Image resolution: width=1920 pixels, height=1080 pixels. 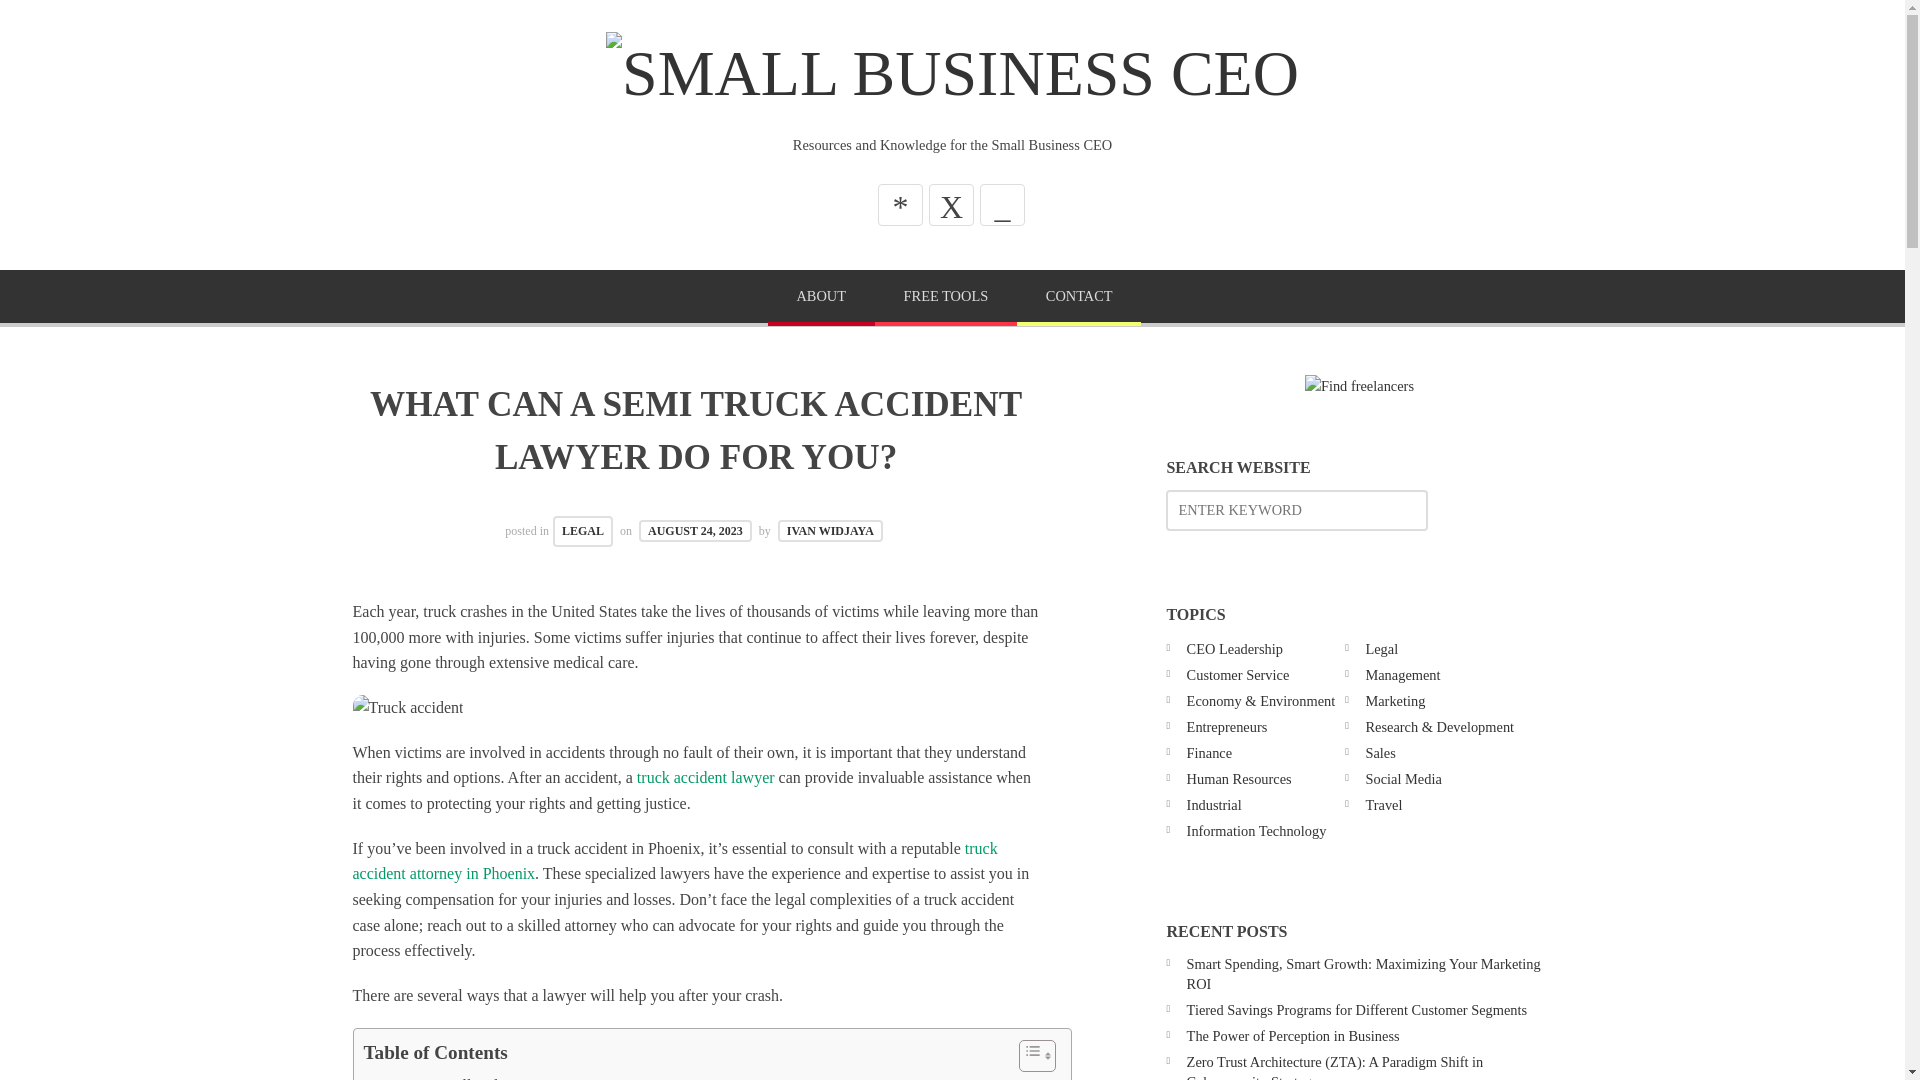 What do you see at coordinates (951, 204) in the screenshot?
I see `X` at bounding box center [951, 204].